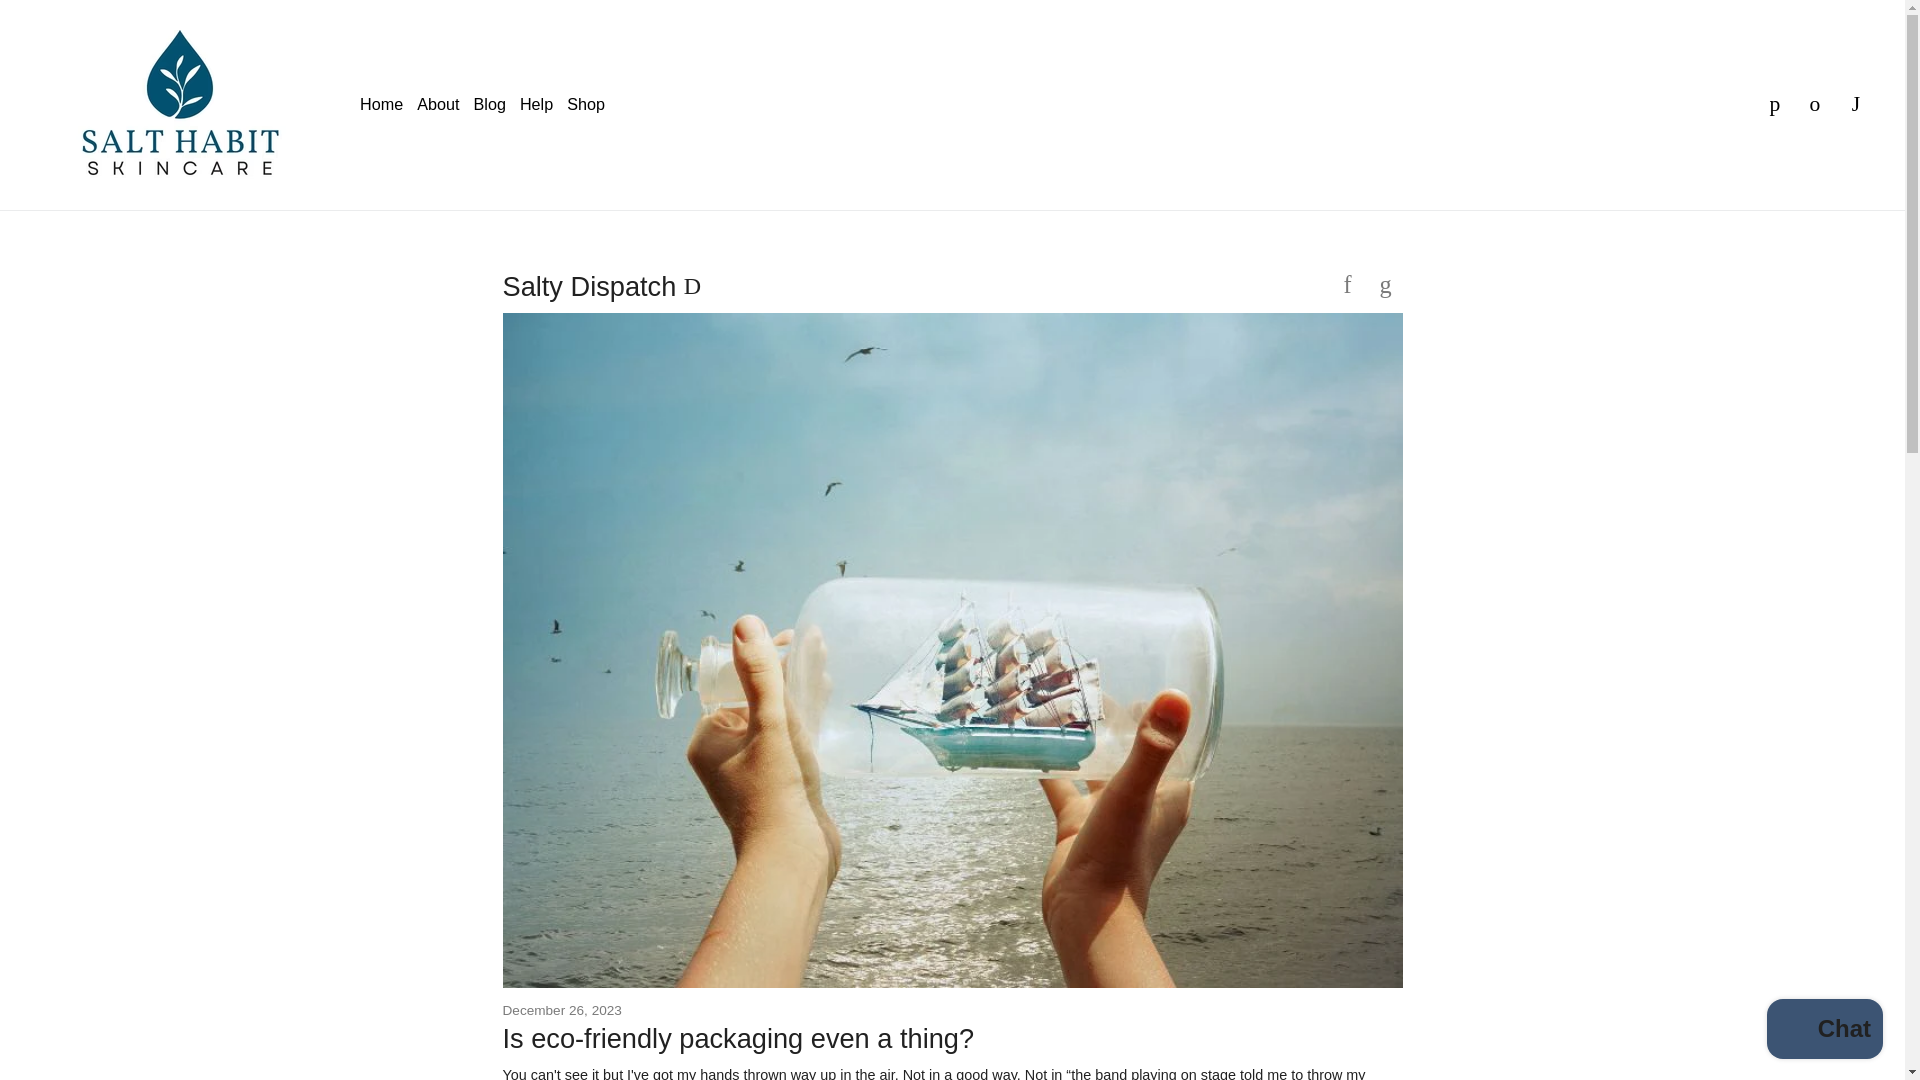 The width and height of the screenshot is (1920, 1080). What do you see at coordinates (585, 104) in the screenshot?
I see `Shop` at bounding box center [585, 104].